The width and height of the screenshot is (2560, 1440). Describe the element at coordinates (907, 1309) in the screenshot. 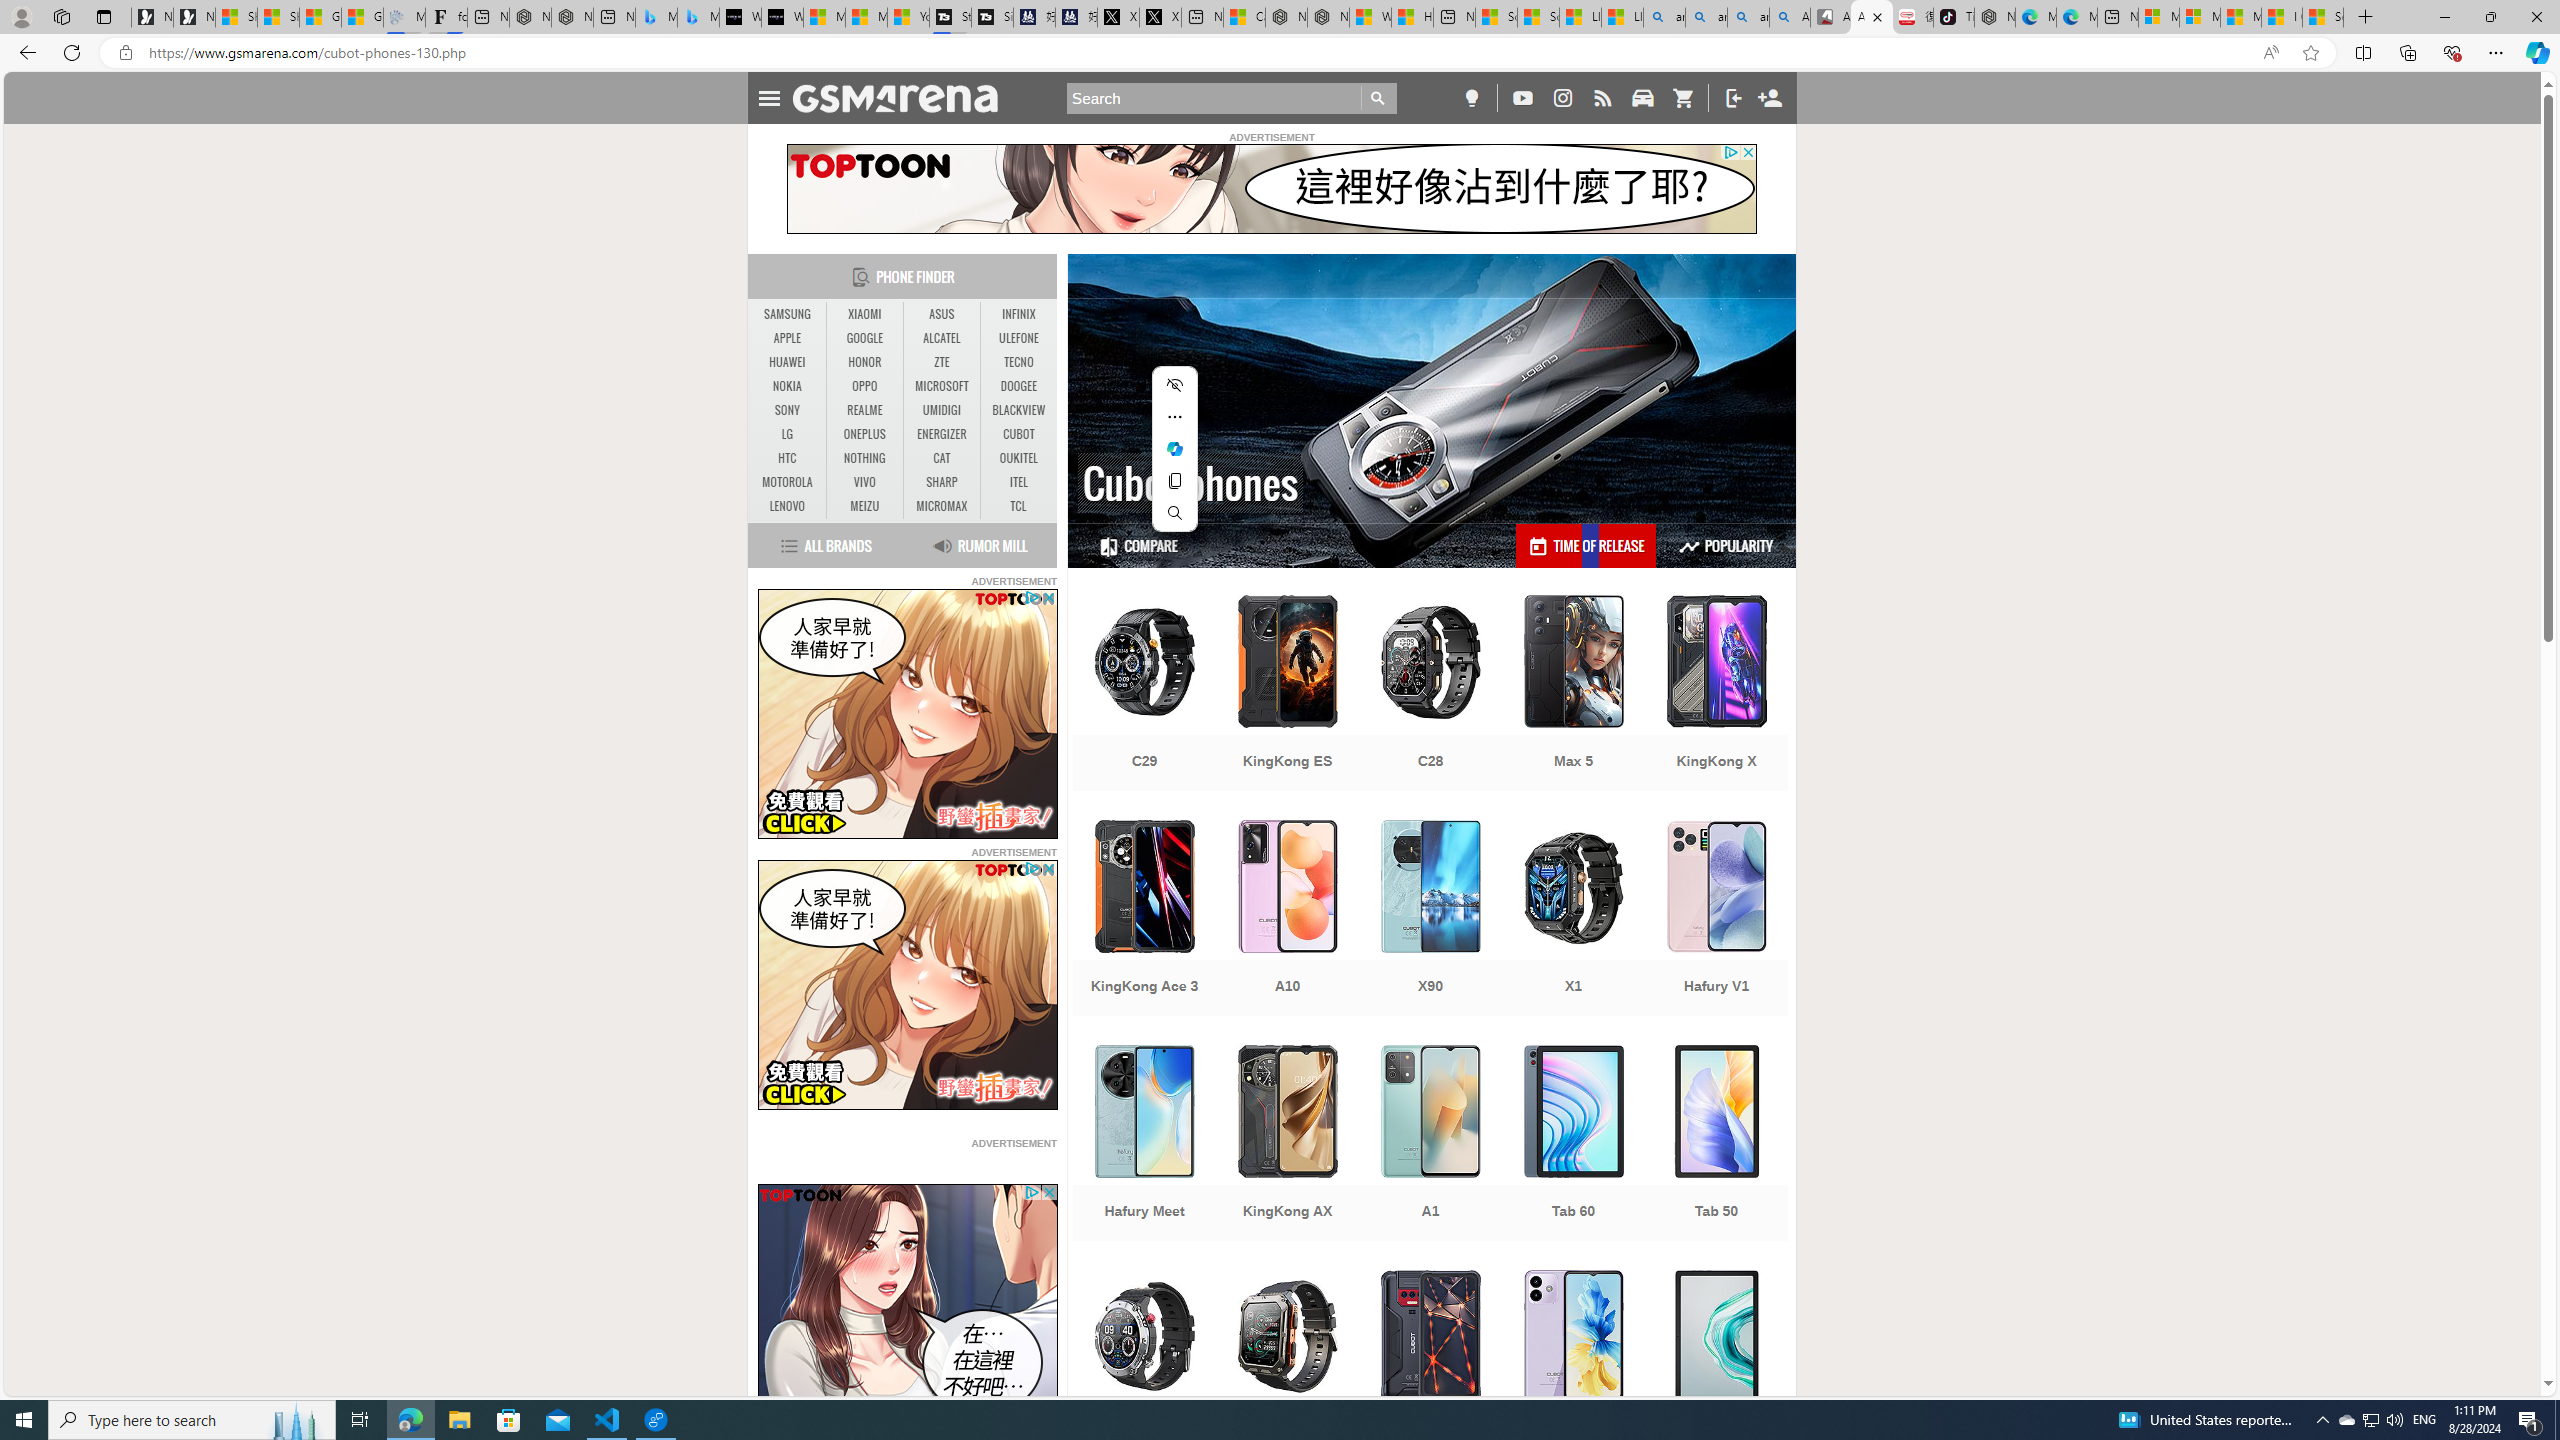

I see `To get missing image descriptions, open the context menu.` at that location.